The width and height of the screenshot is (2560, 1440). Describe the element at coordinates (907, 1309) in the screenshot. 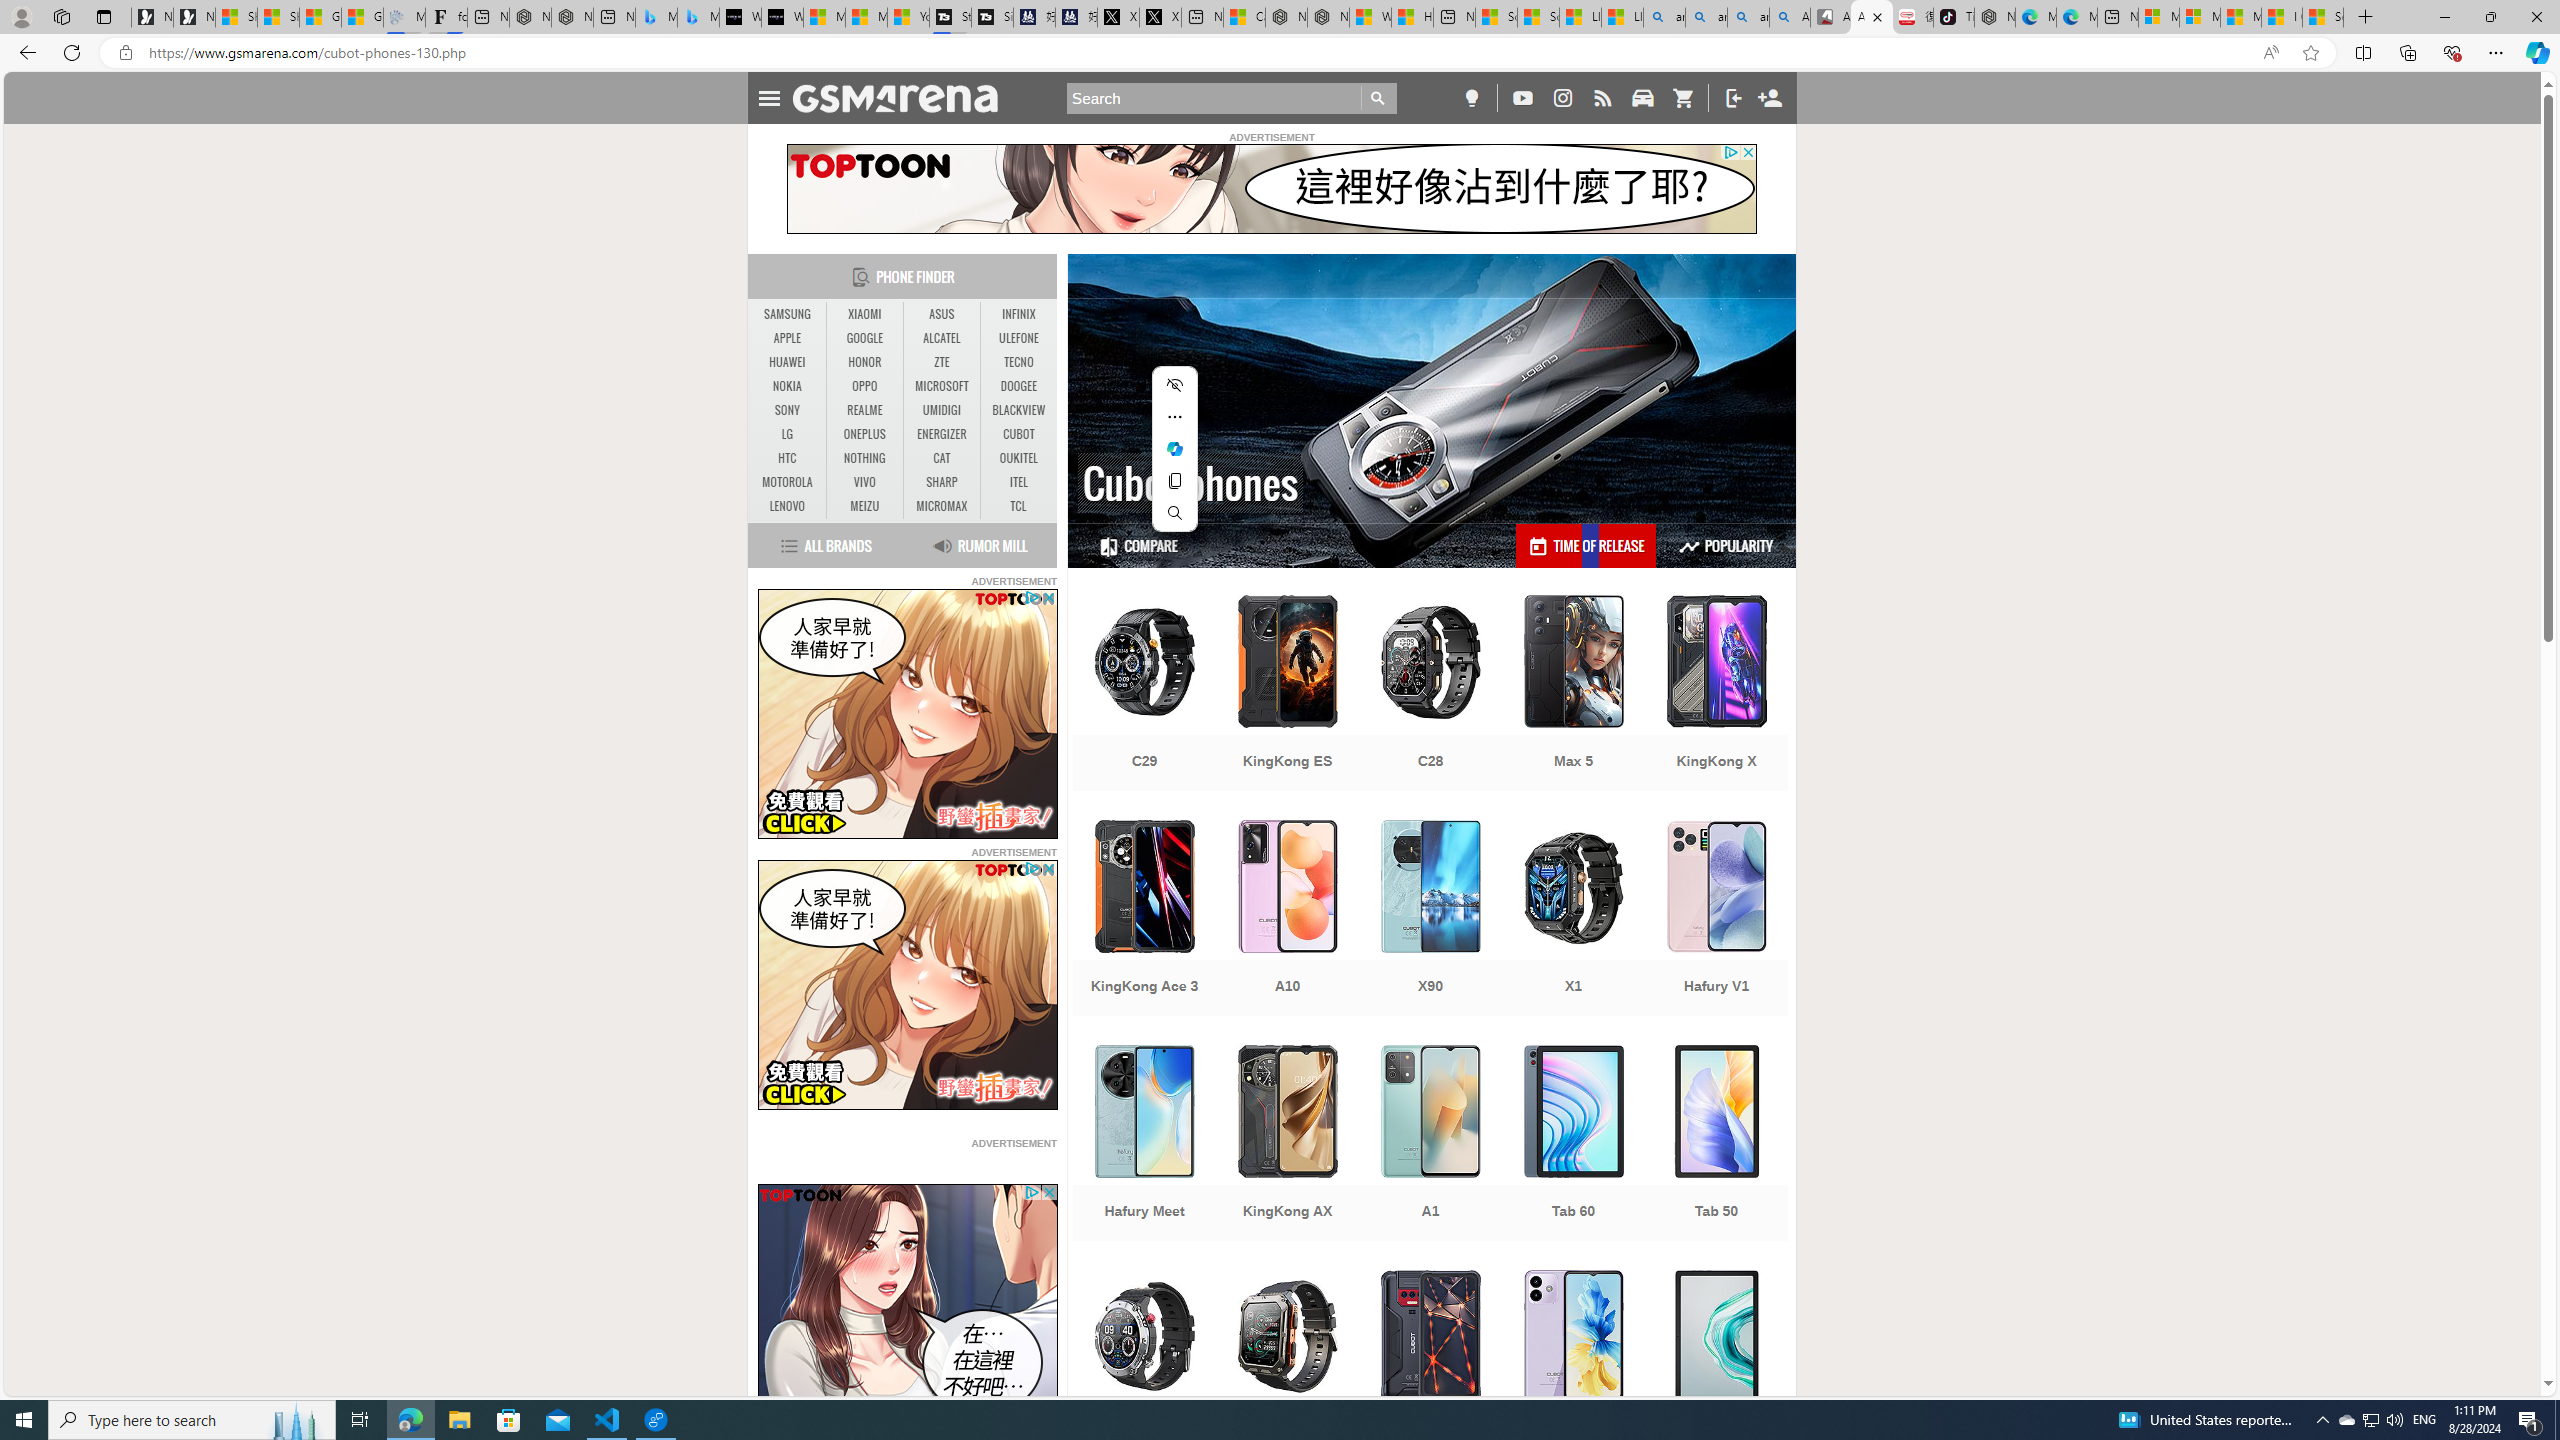

I see `To get missing image descriptions, open the context menu.` at that location.